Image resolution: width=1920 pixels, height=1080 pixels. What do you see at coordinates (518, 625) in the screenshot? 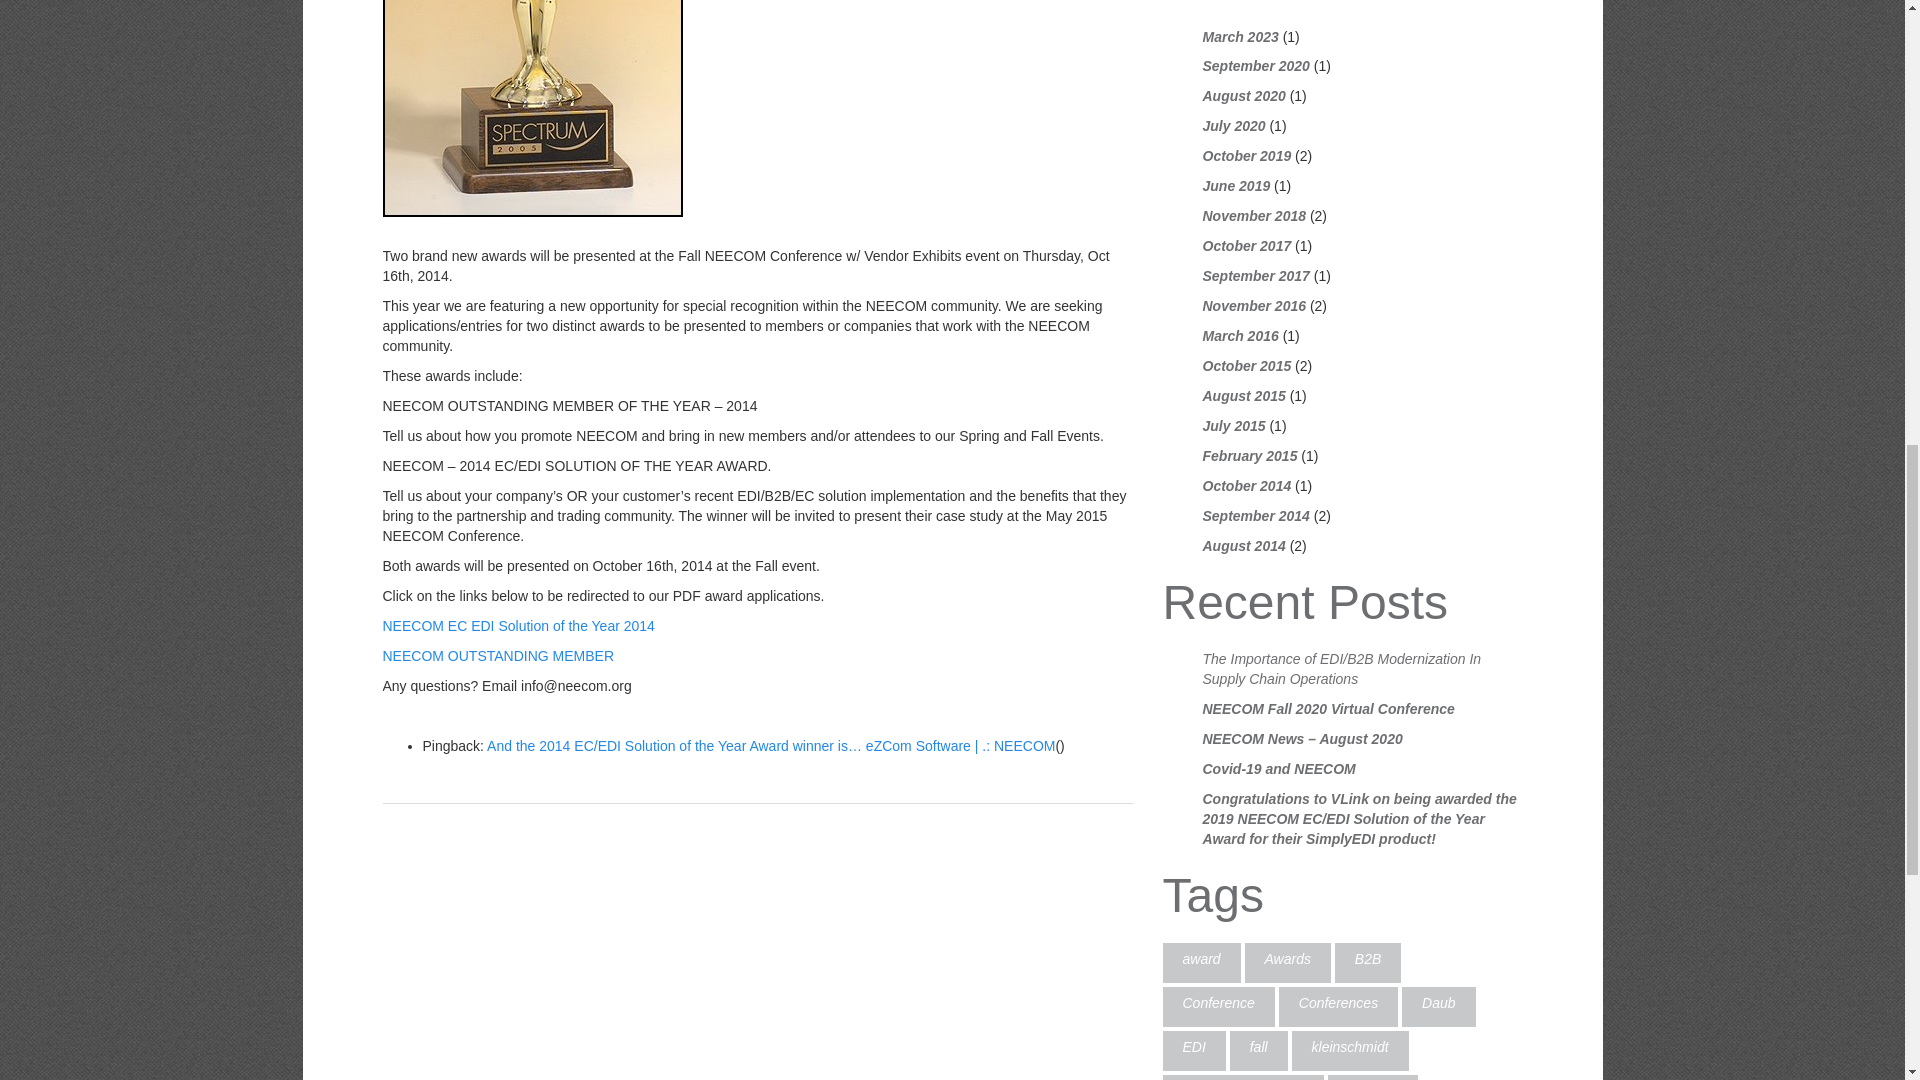
I see `NEECOM EC EDI Solution of the Year 2014` at bounding box center [518, 625].